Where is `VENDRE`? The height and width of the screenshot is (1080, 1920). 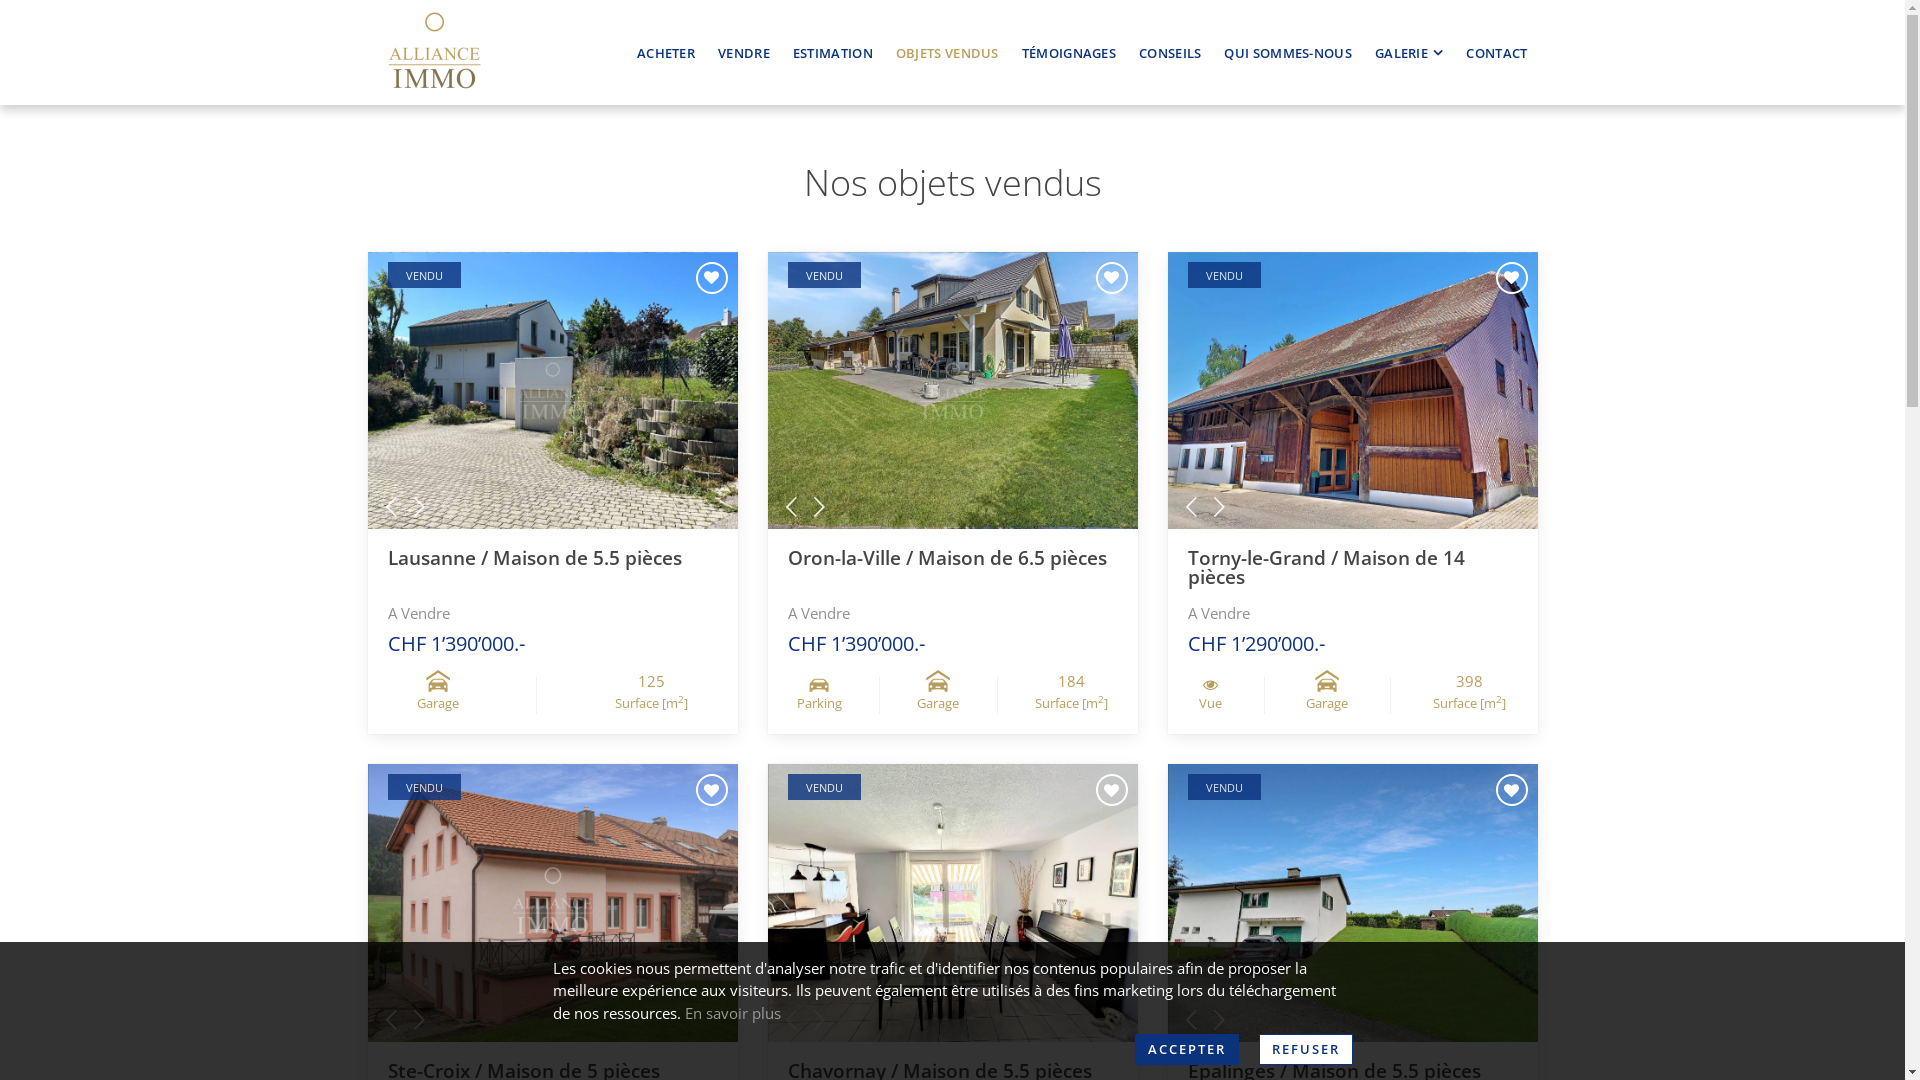 VENDRE is located at coordinates (744, 52).